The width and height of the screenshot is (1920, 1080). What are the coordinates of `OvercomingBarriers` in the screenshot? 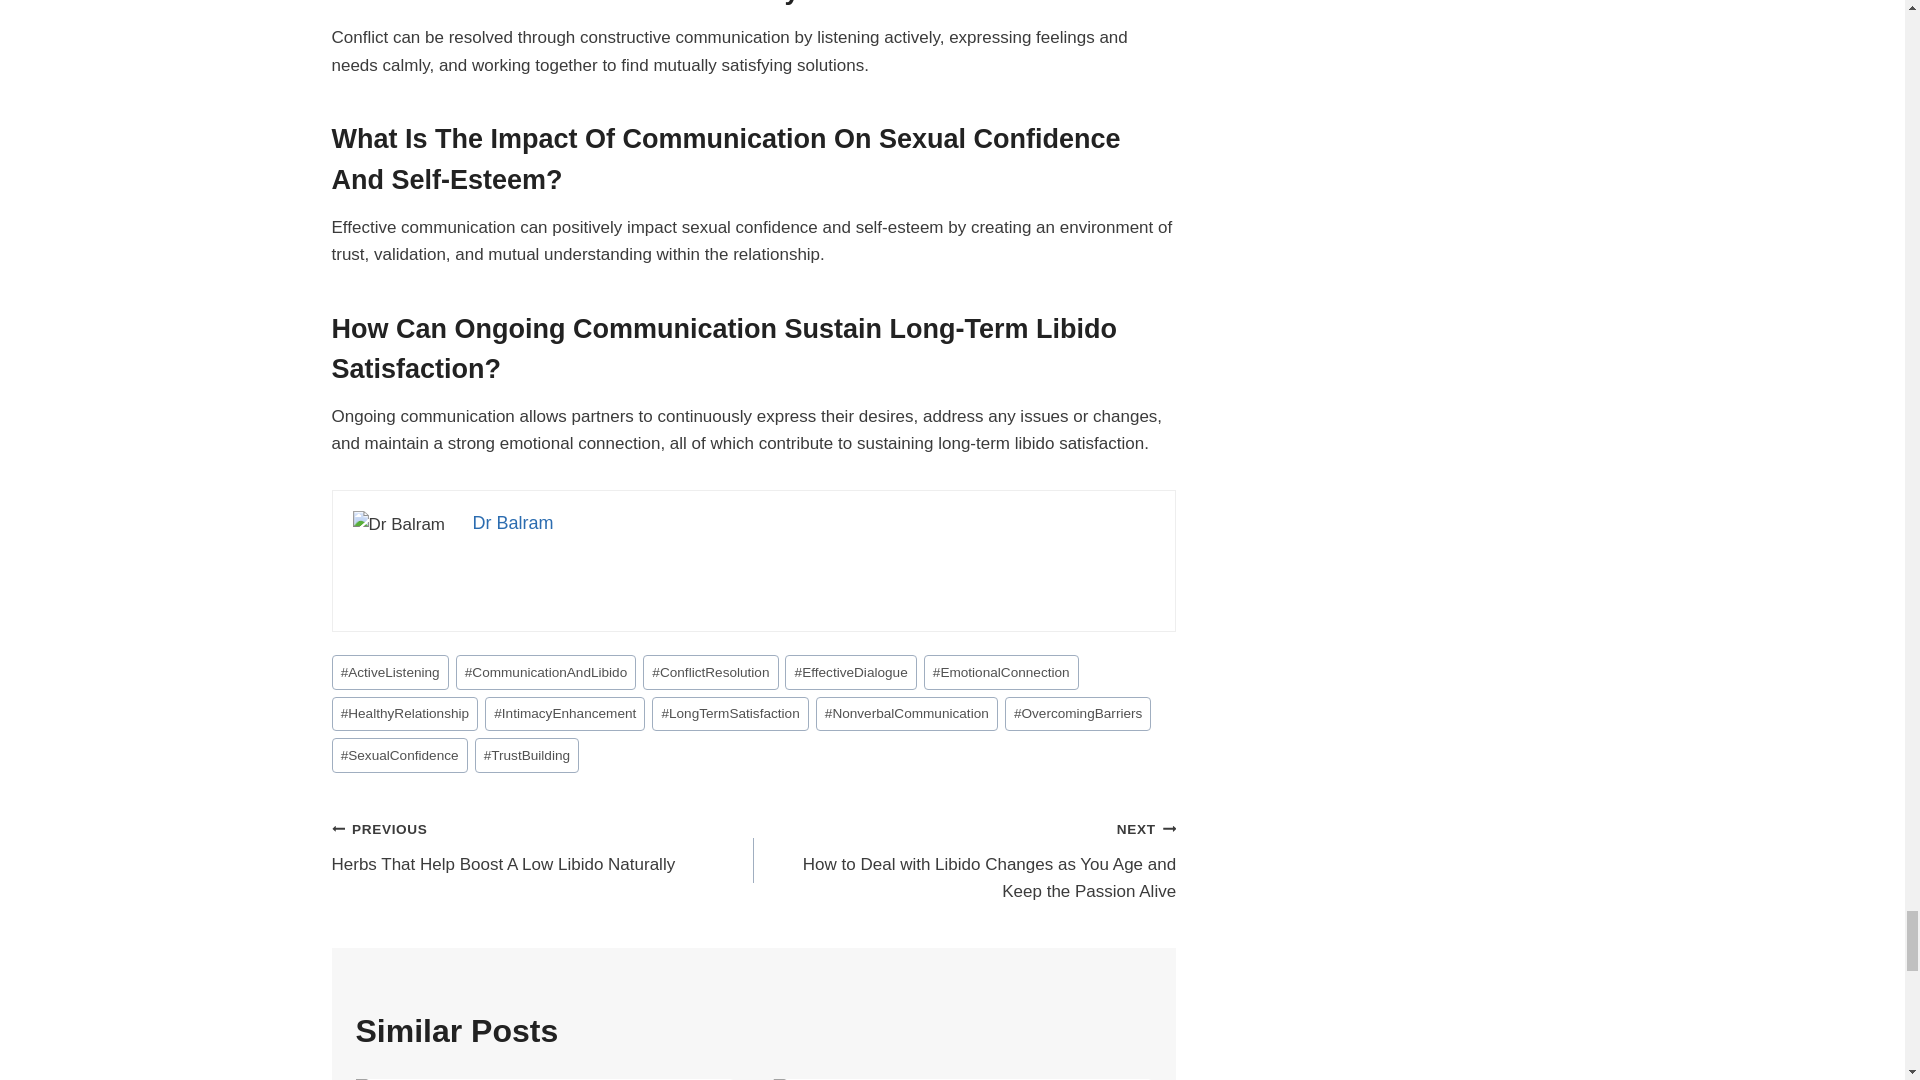 It's located at (1078, 714).